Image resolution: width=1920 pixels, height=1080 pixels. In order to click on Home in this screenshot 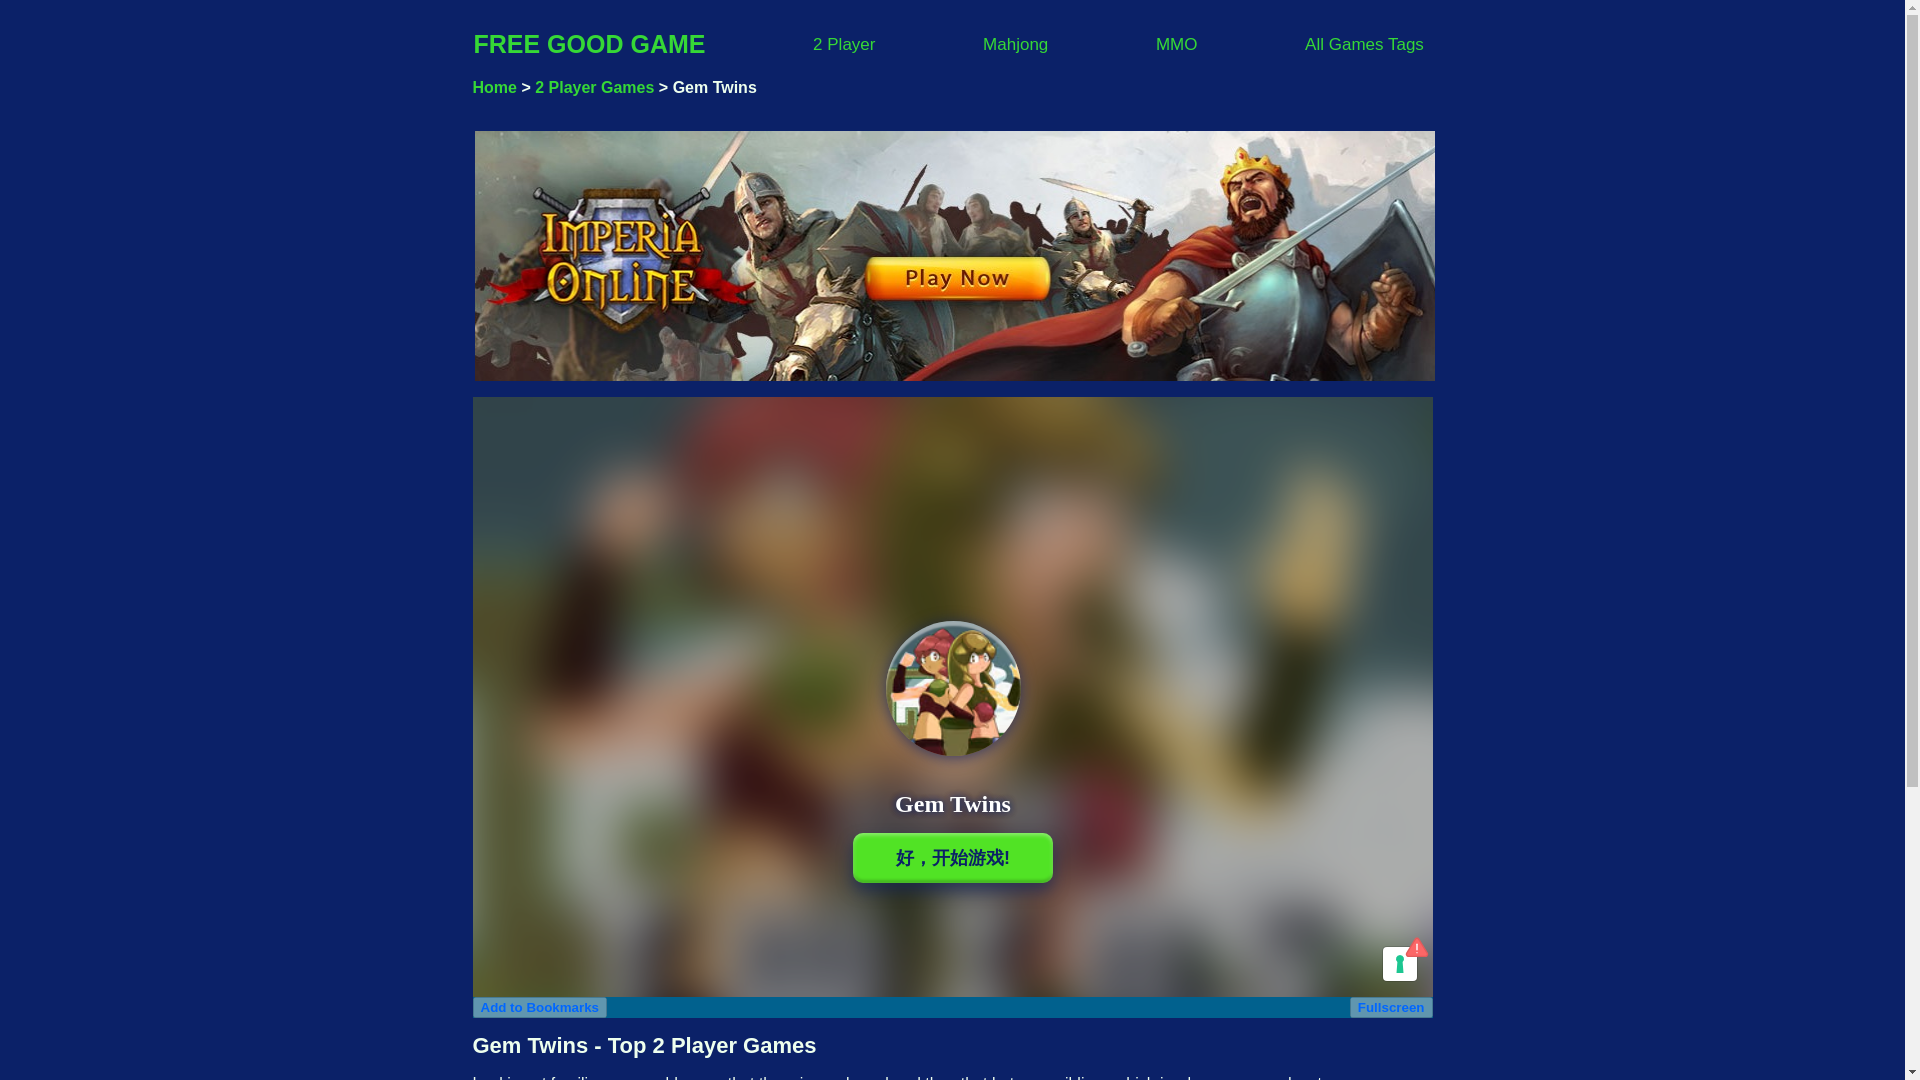, I will do `click(494, 87)`.